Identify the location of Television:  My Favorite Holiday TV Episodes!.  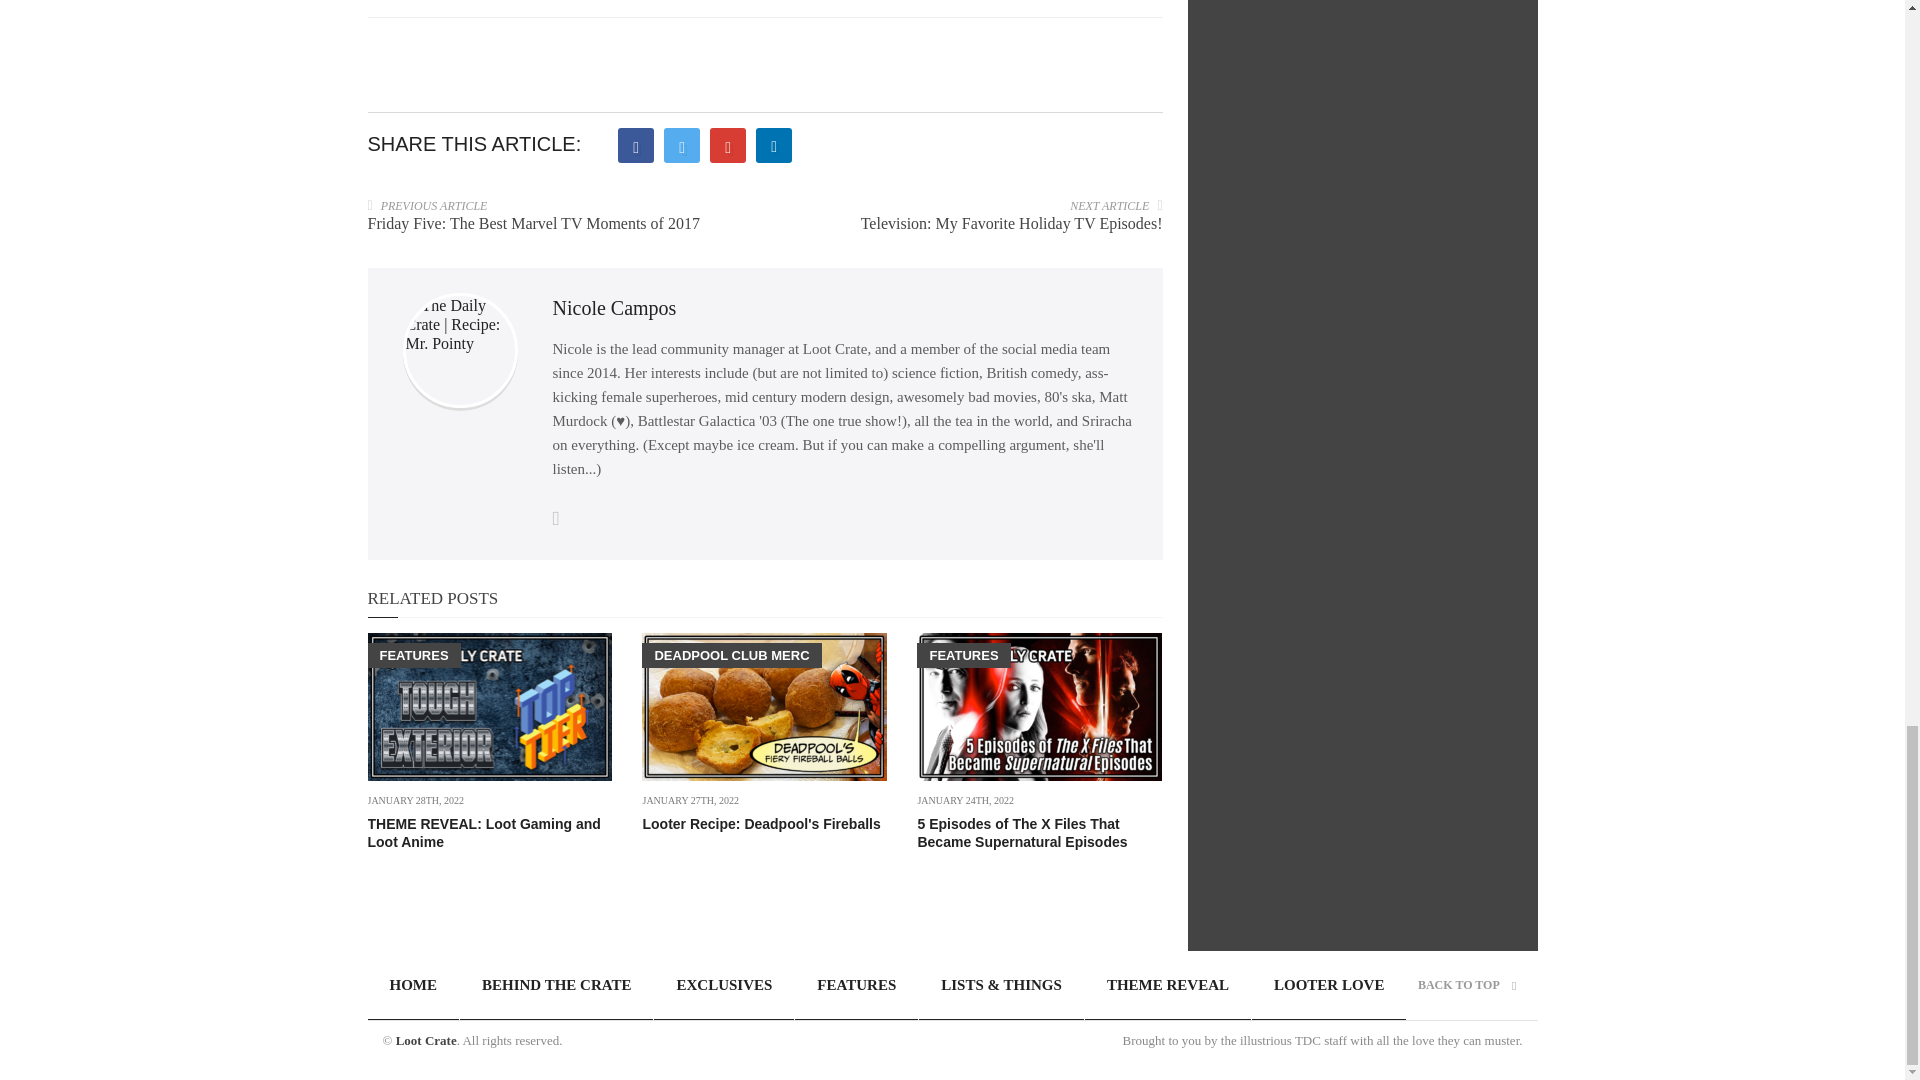
(1012, 223).